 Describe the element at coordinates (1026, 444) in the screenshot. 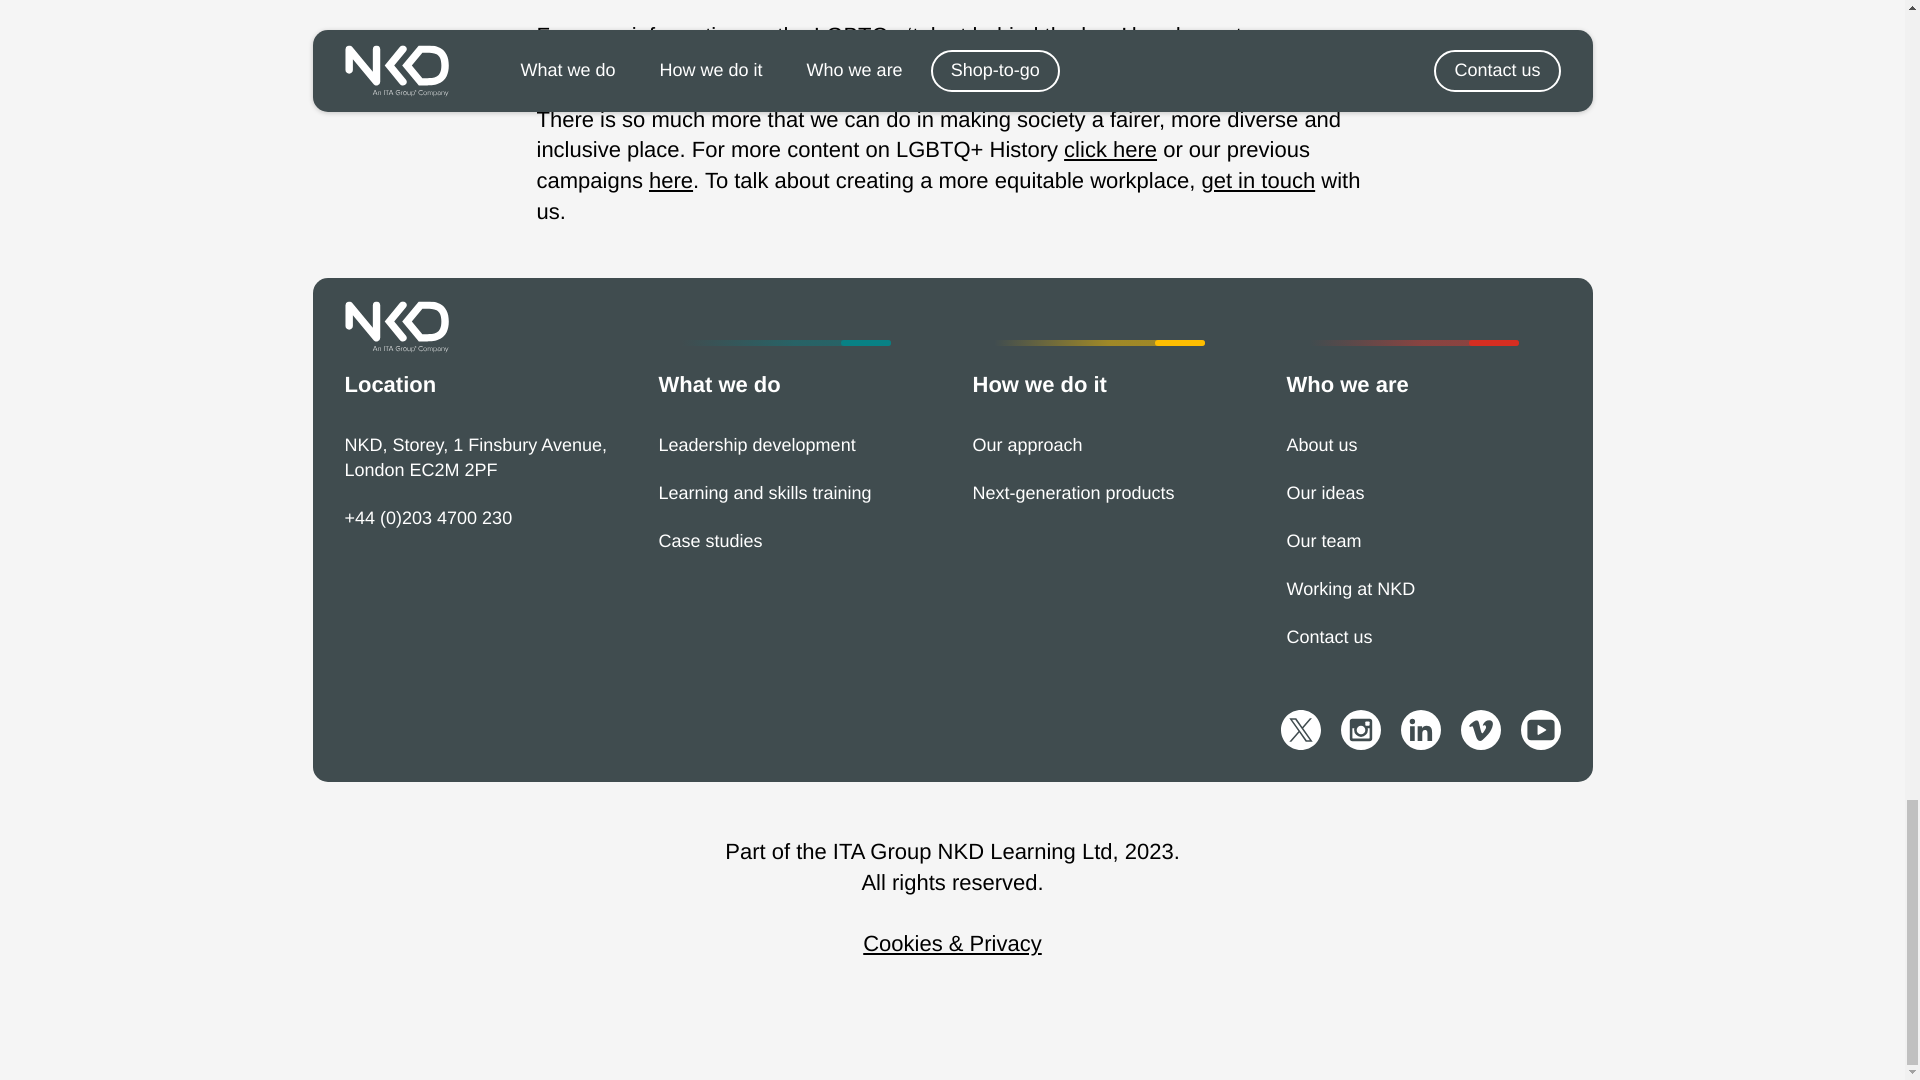

I see `Our approach` at that location.